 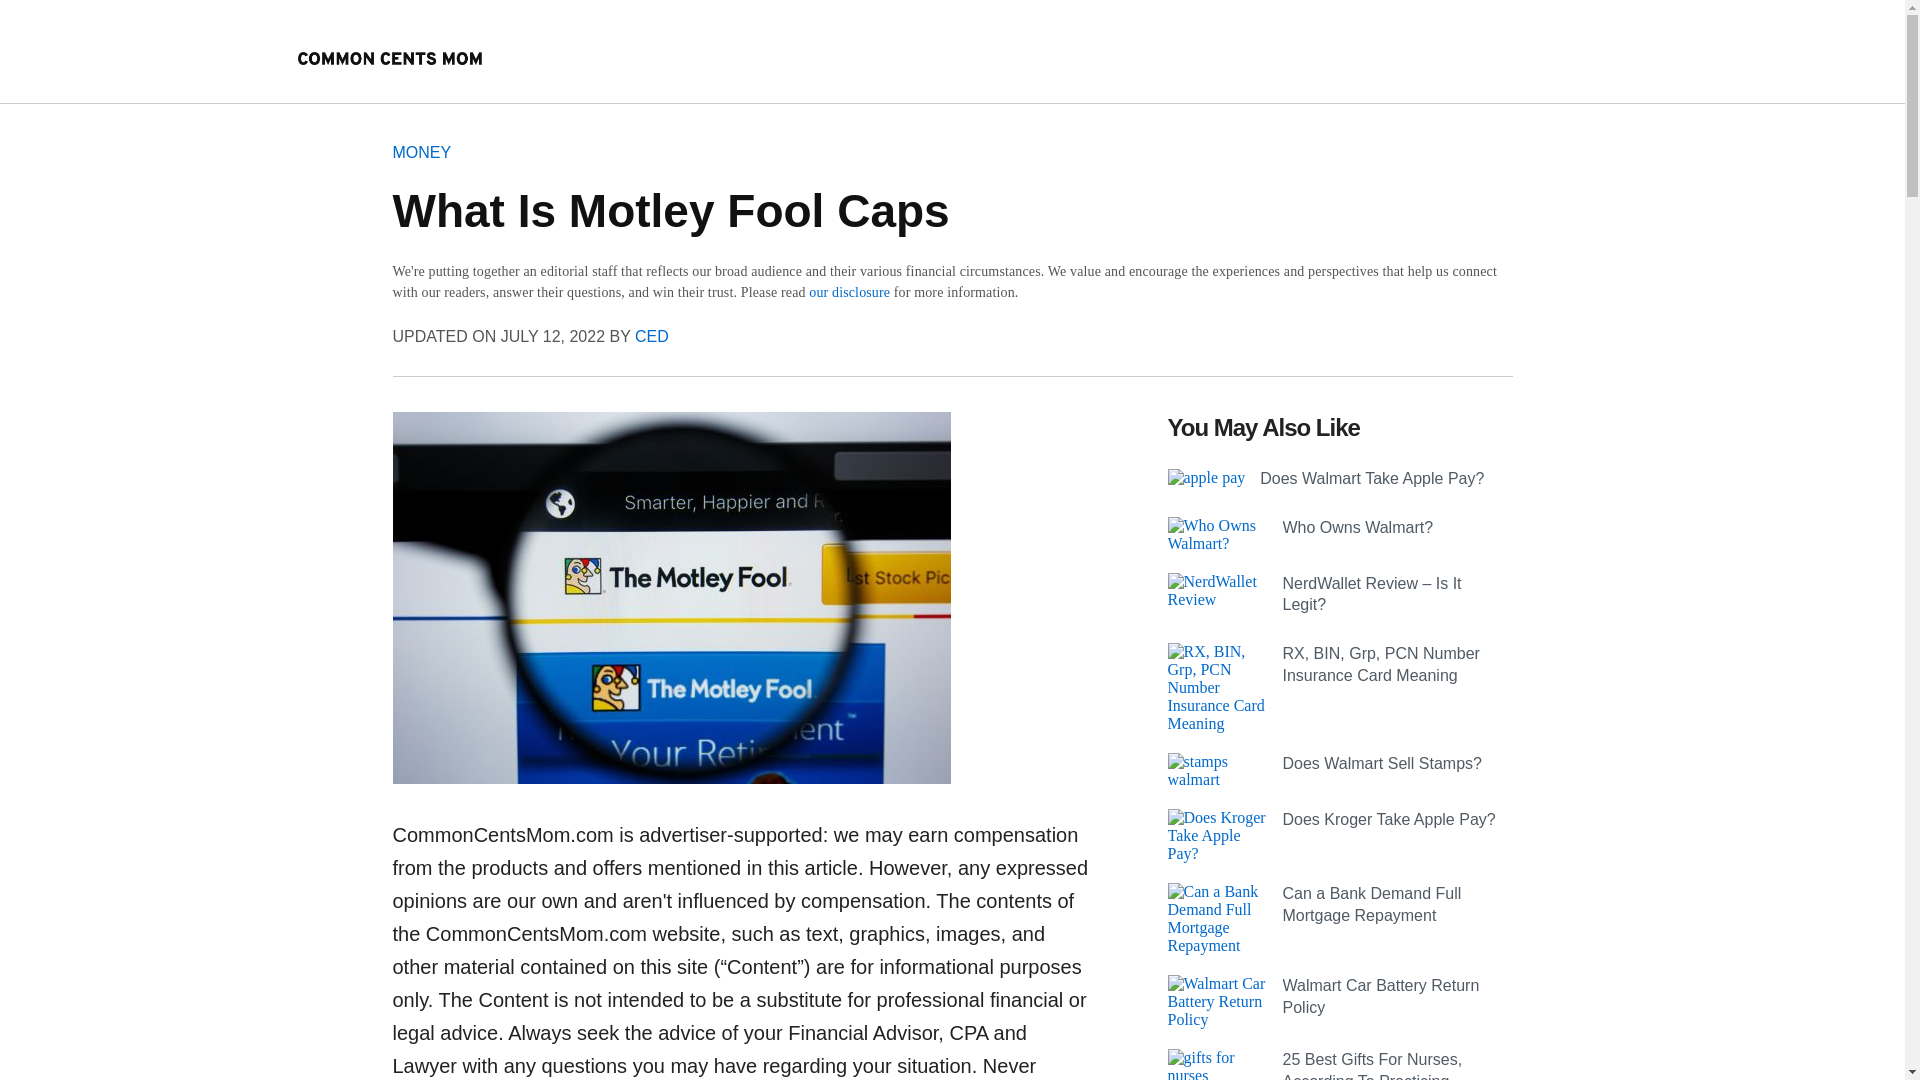 I want to click on Can a Bank Demand Full Mortgage Repayment, so click(x=1372, y=904).